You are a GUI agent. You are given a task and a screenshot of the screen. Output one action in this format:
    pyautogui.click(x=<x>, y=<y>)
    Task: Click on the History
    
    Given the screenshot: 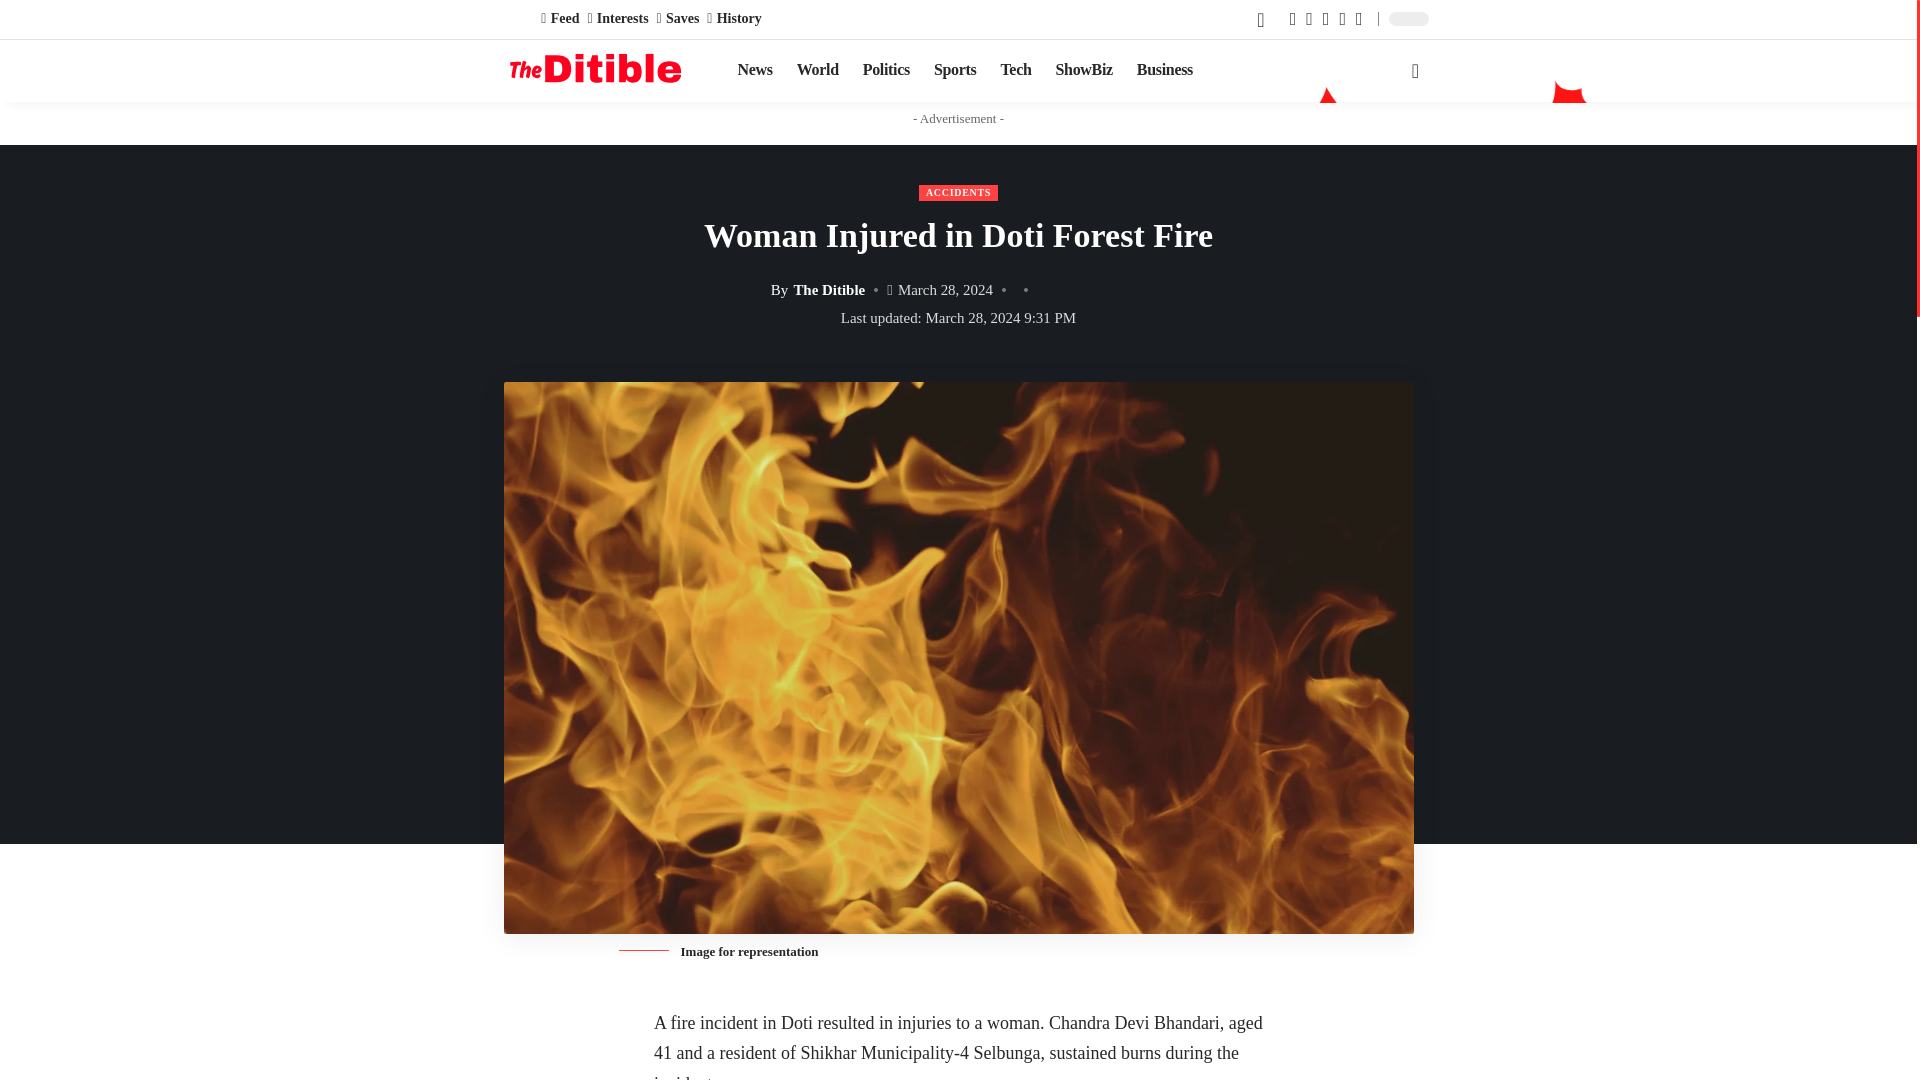 What is the action you would take?
    pyautogui.click(x=733, y=18)
    